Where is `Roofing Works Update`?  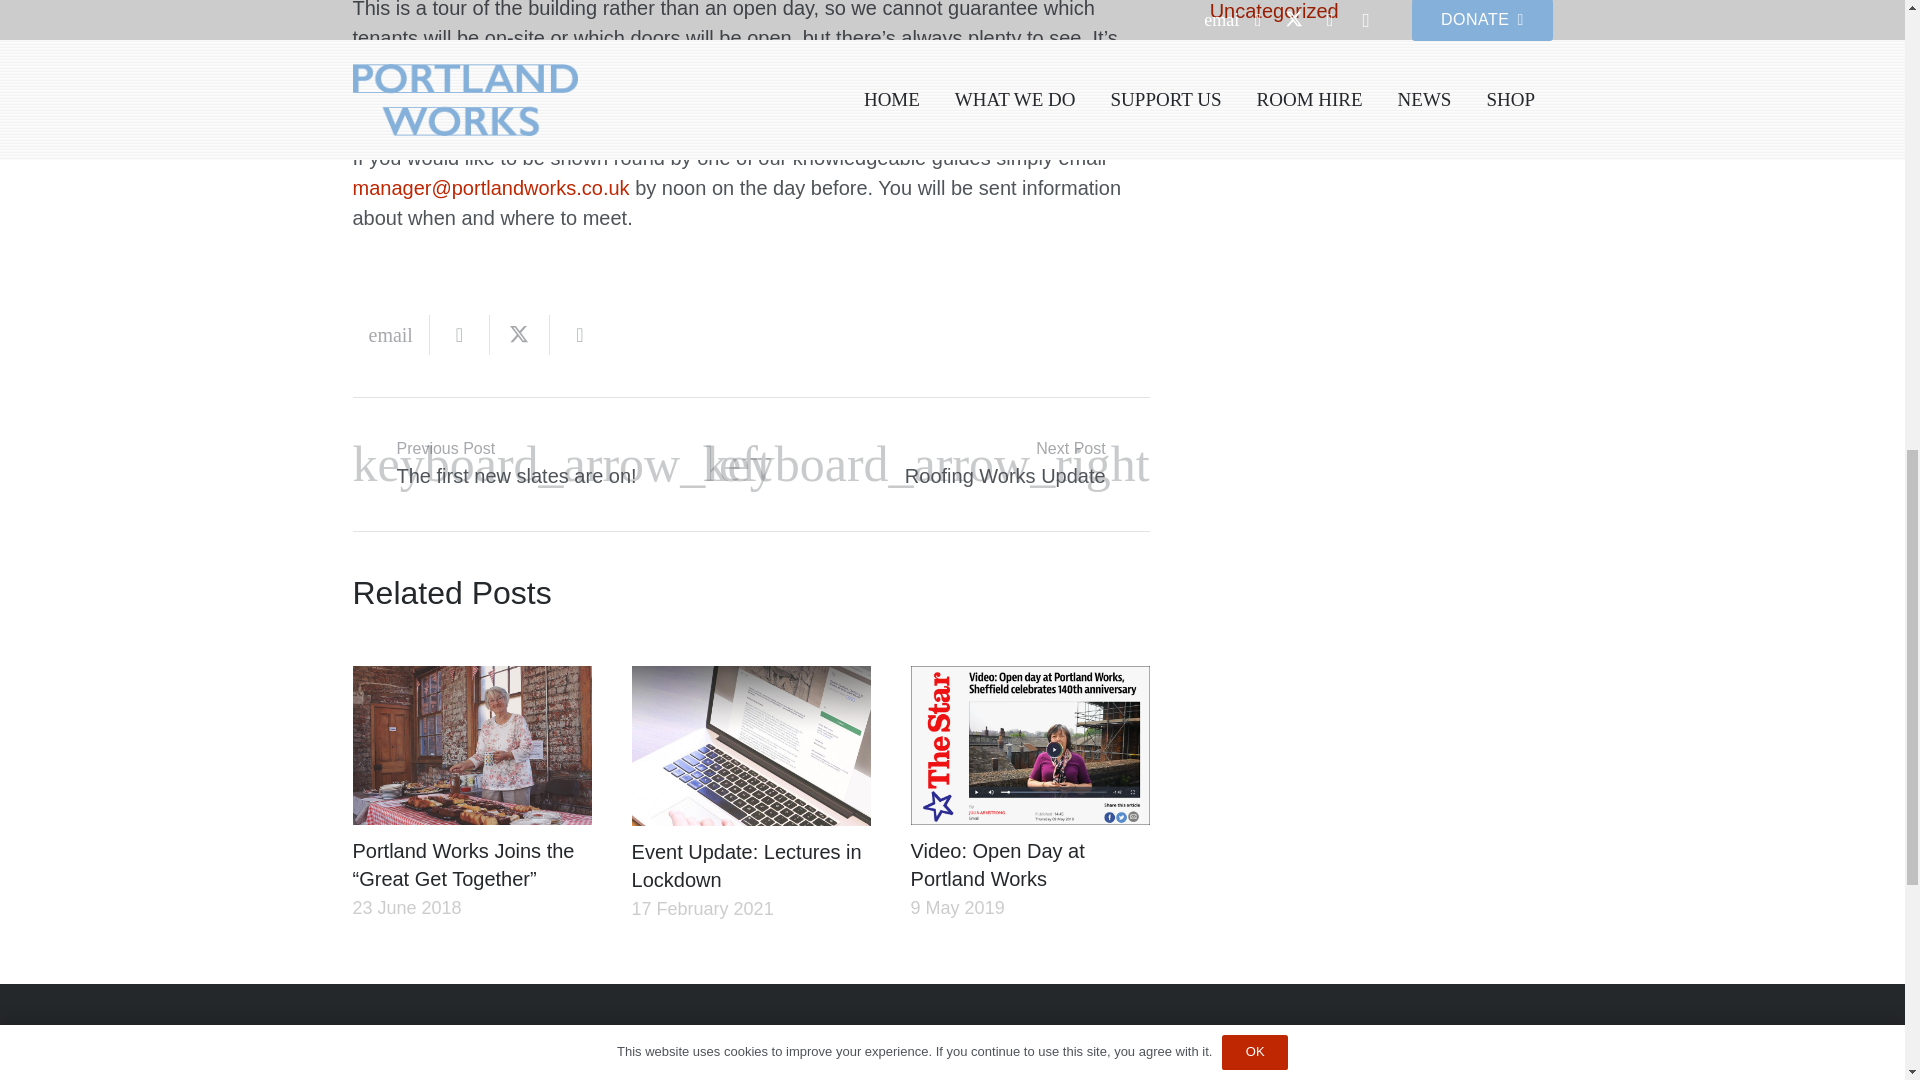
Roofing Works Update is located at coordinates (950, 464).